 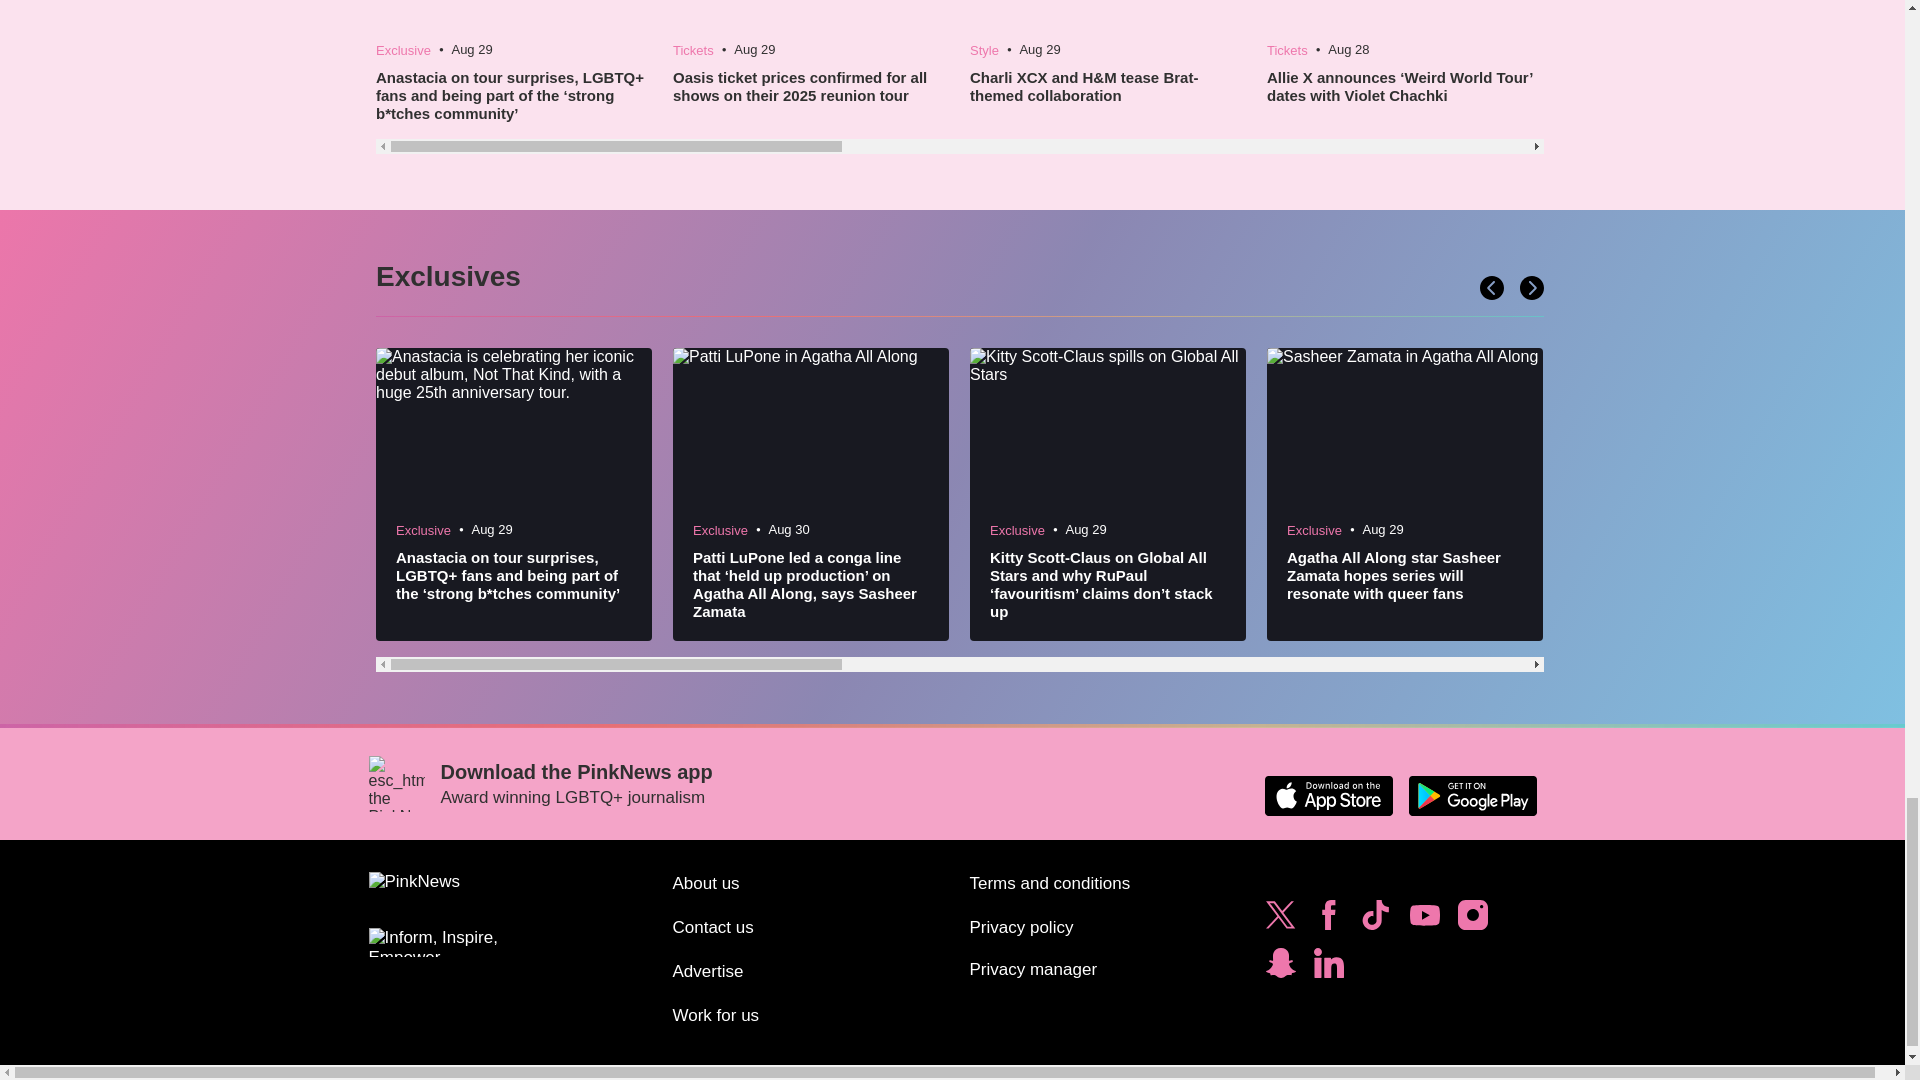 What do you see at coordinates (1472, 796) in the screenshot?
I see `Download the PinkNews app on Google Play` at bounding box center [1472, 796].